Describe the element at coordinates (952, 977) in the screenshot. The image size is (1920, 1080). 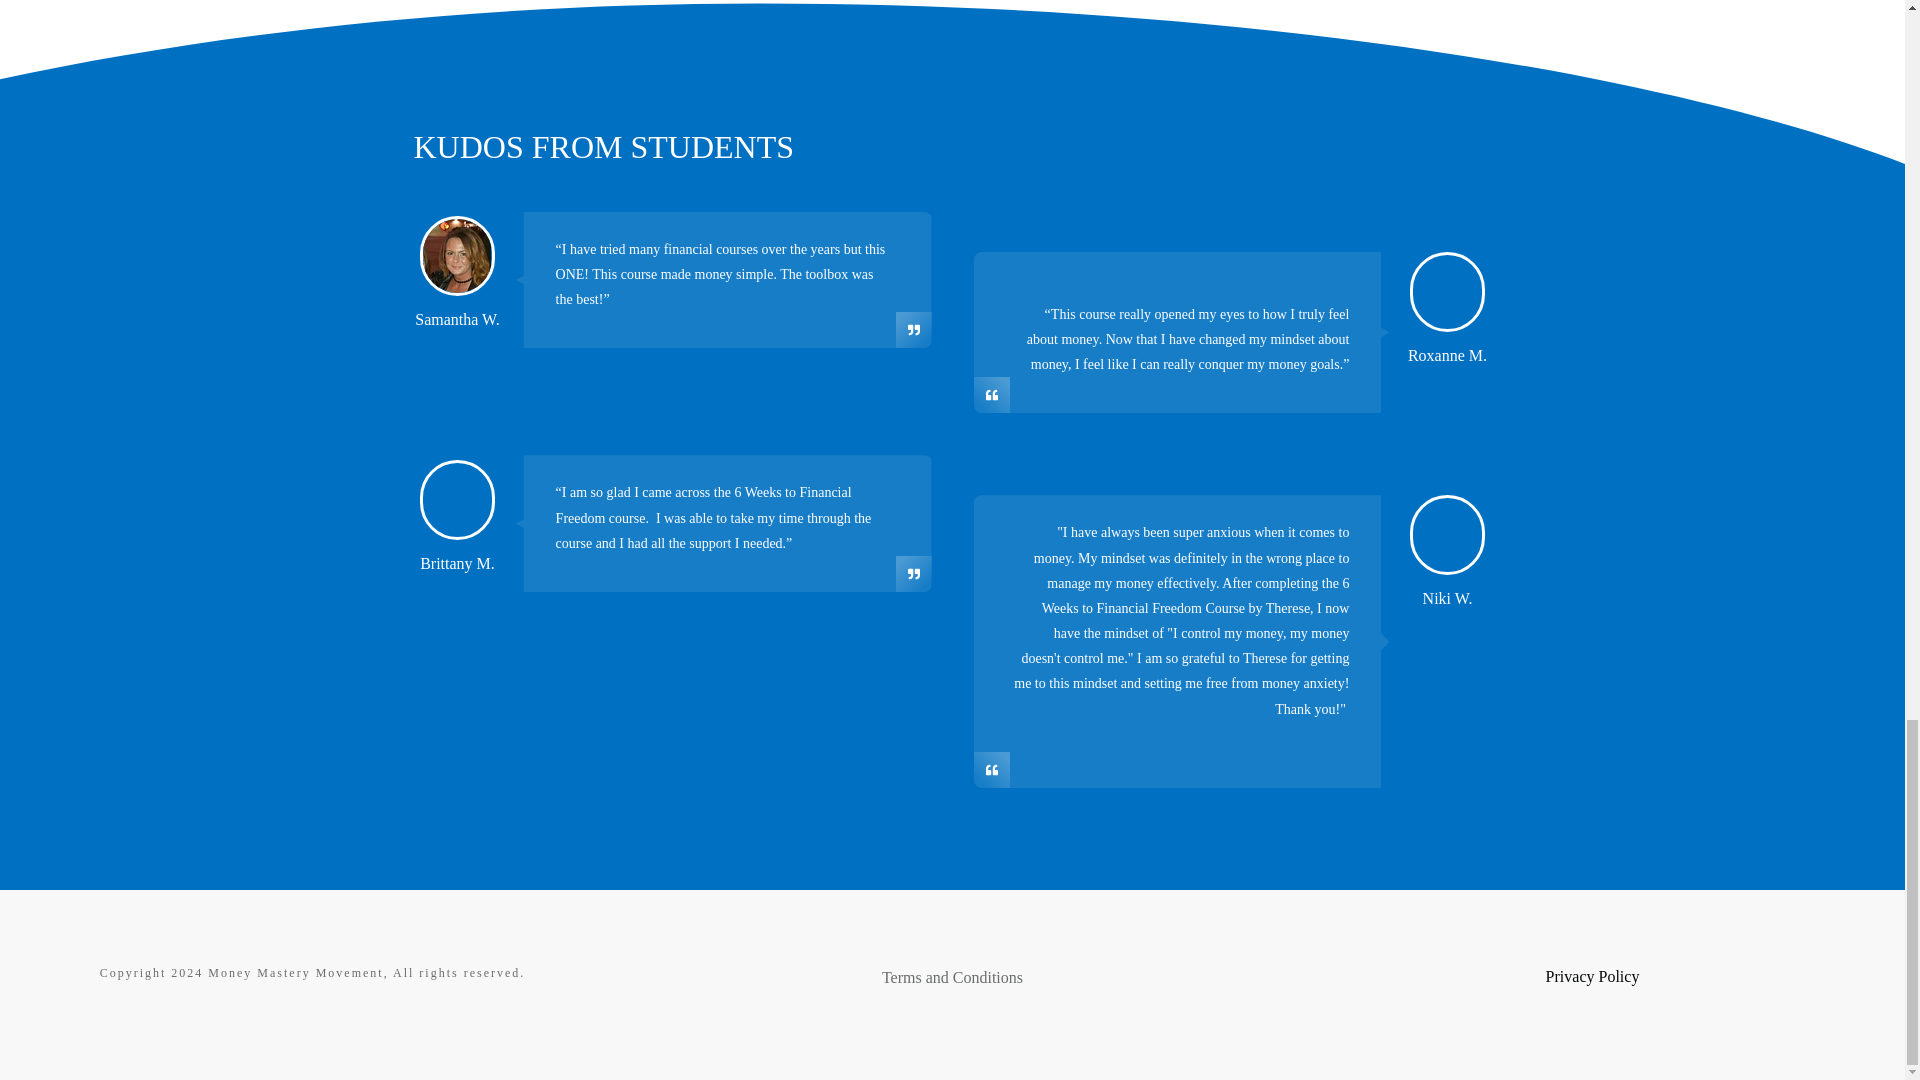
I see `Terms and Conditions` at that location.